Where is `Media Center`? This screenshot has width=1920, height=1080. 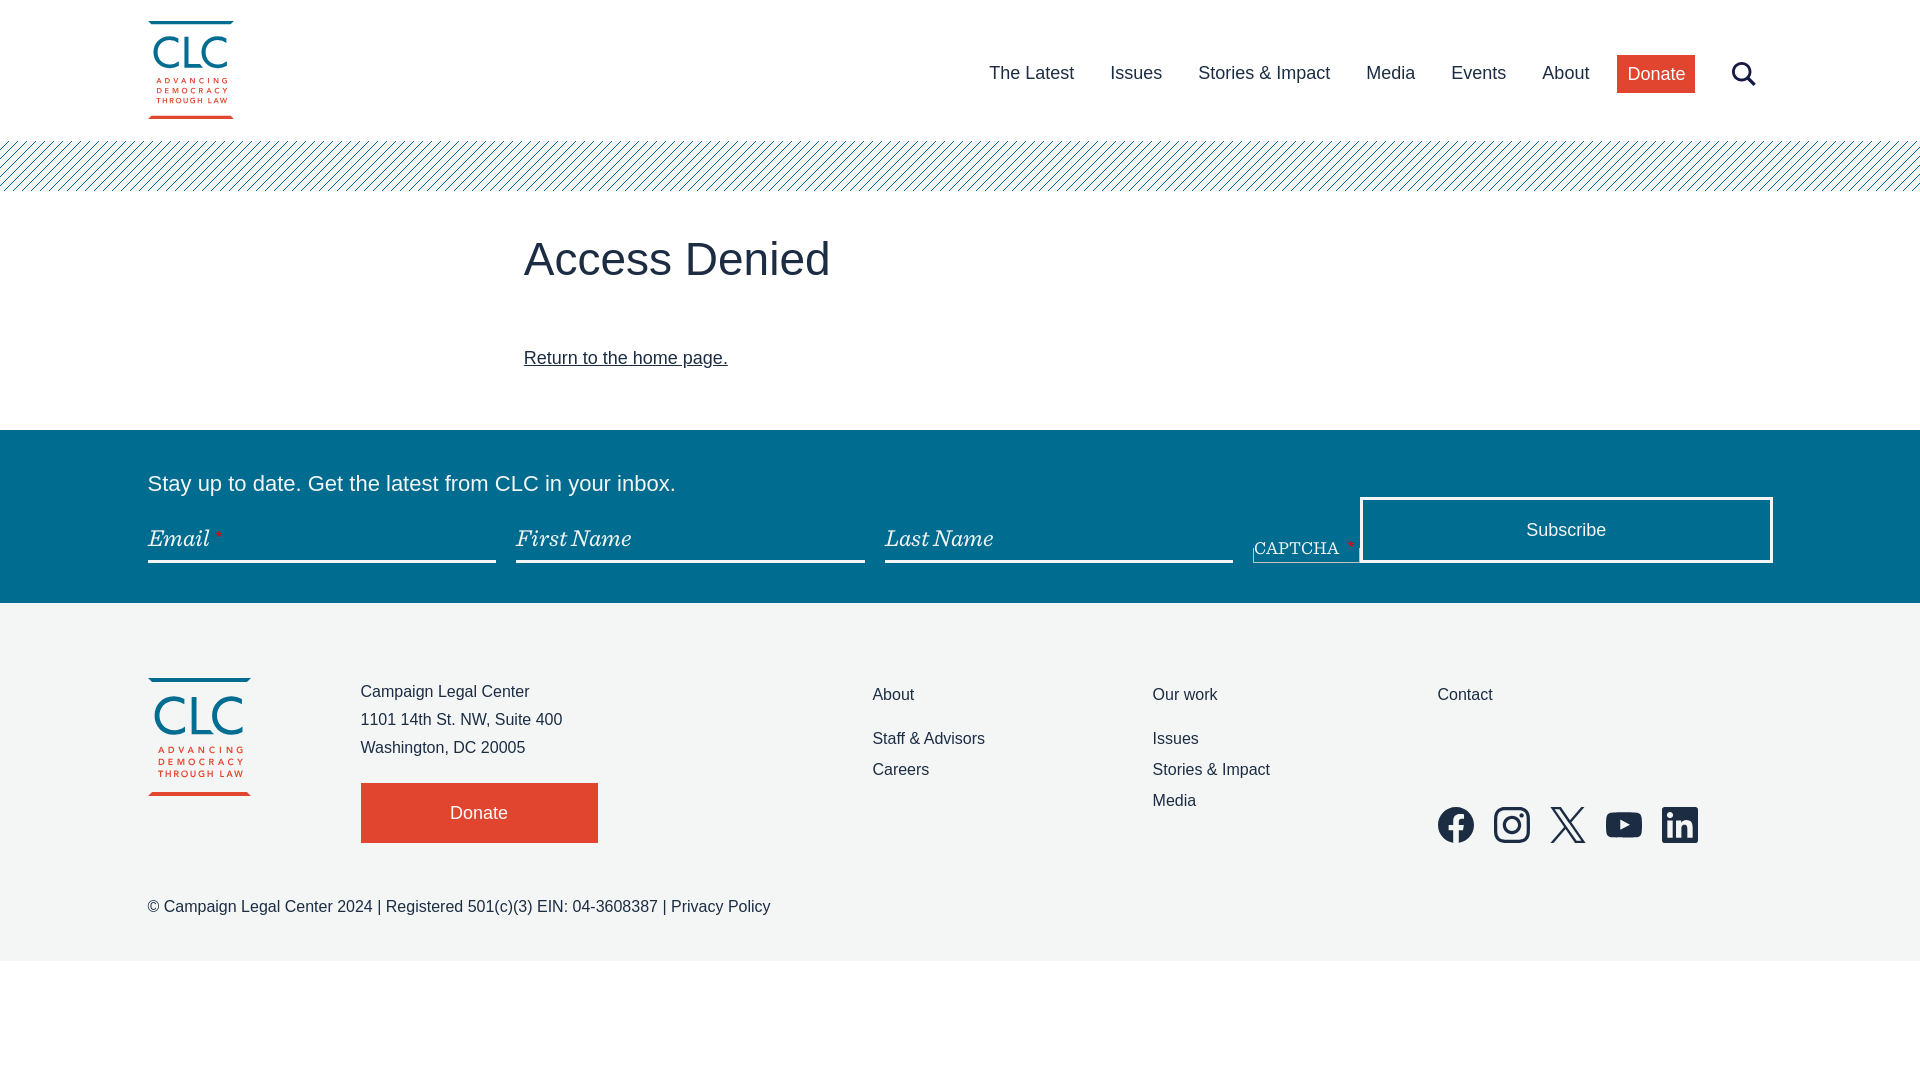
Media Center is located at coordinates (1390, 73).